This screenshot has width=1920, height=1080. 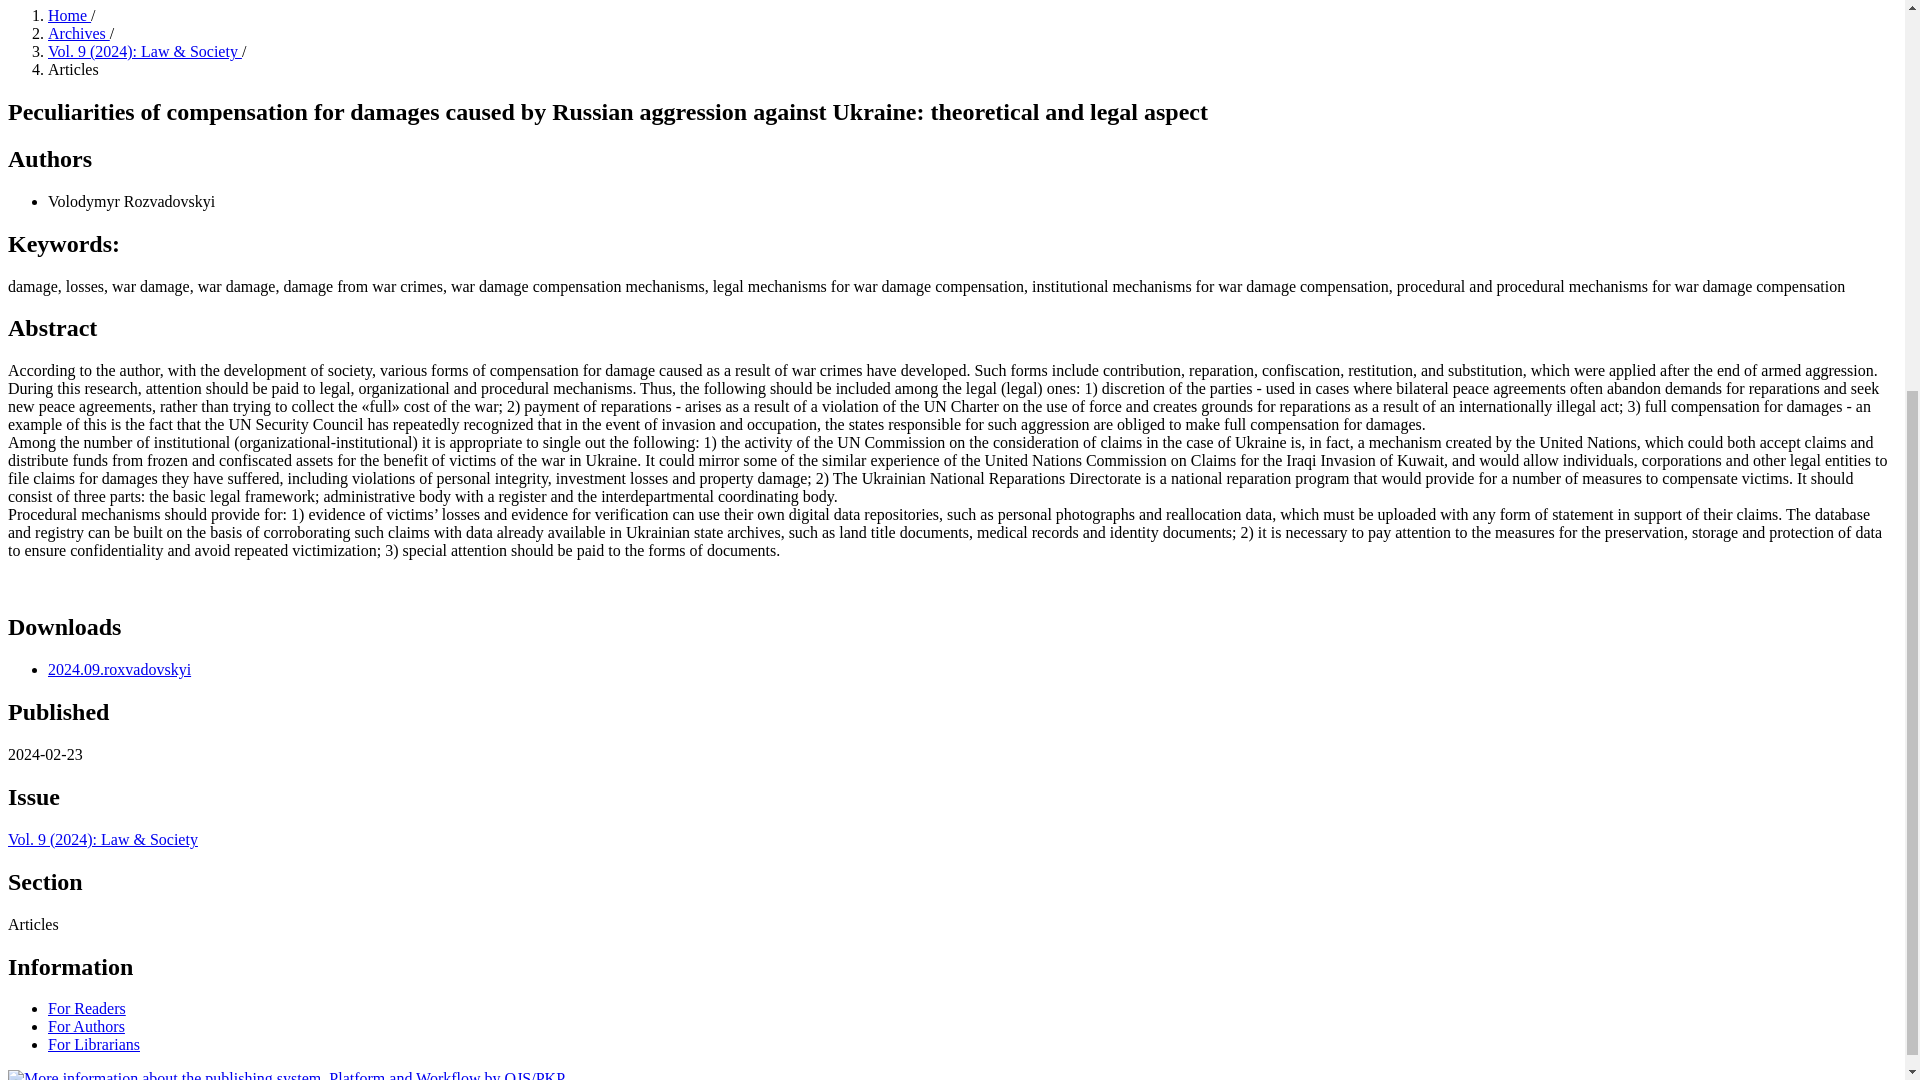 What do you see at coordinates (119, 669) in the screenshot?
I see `2024.09.roxvadovskyi` at bounding box center [119, 669].